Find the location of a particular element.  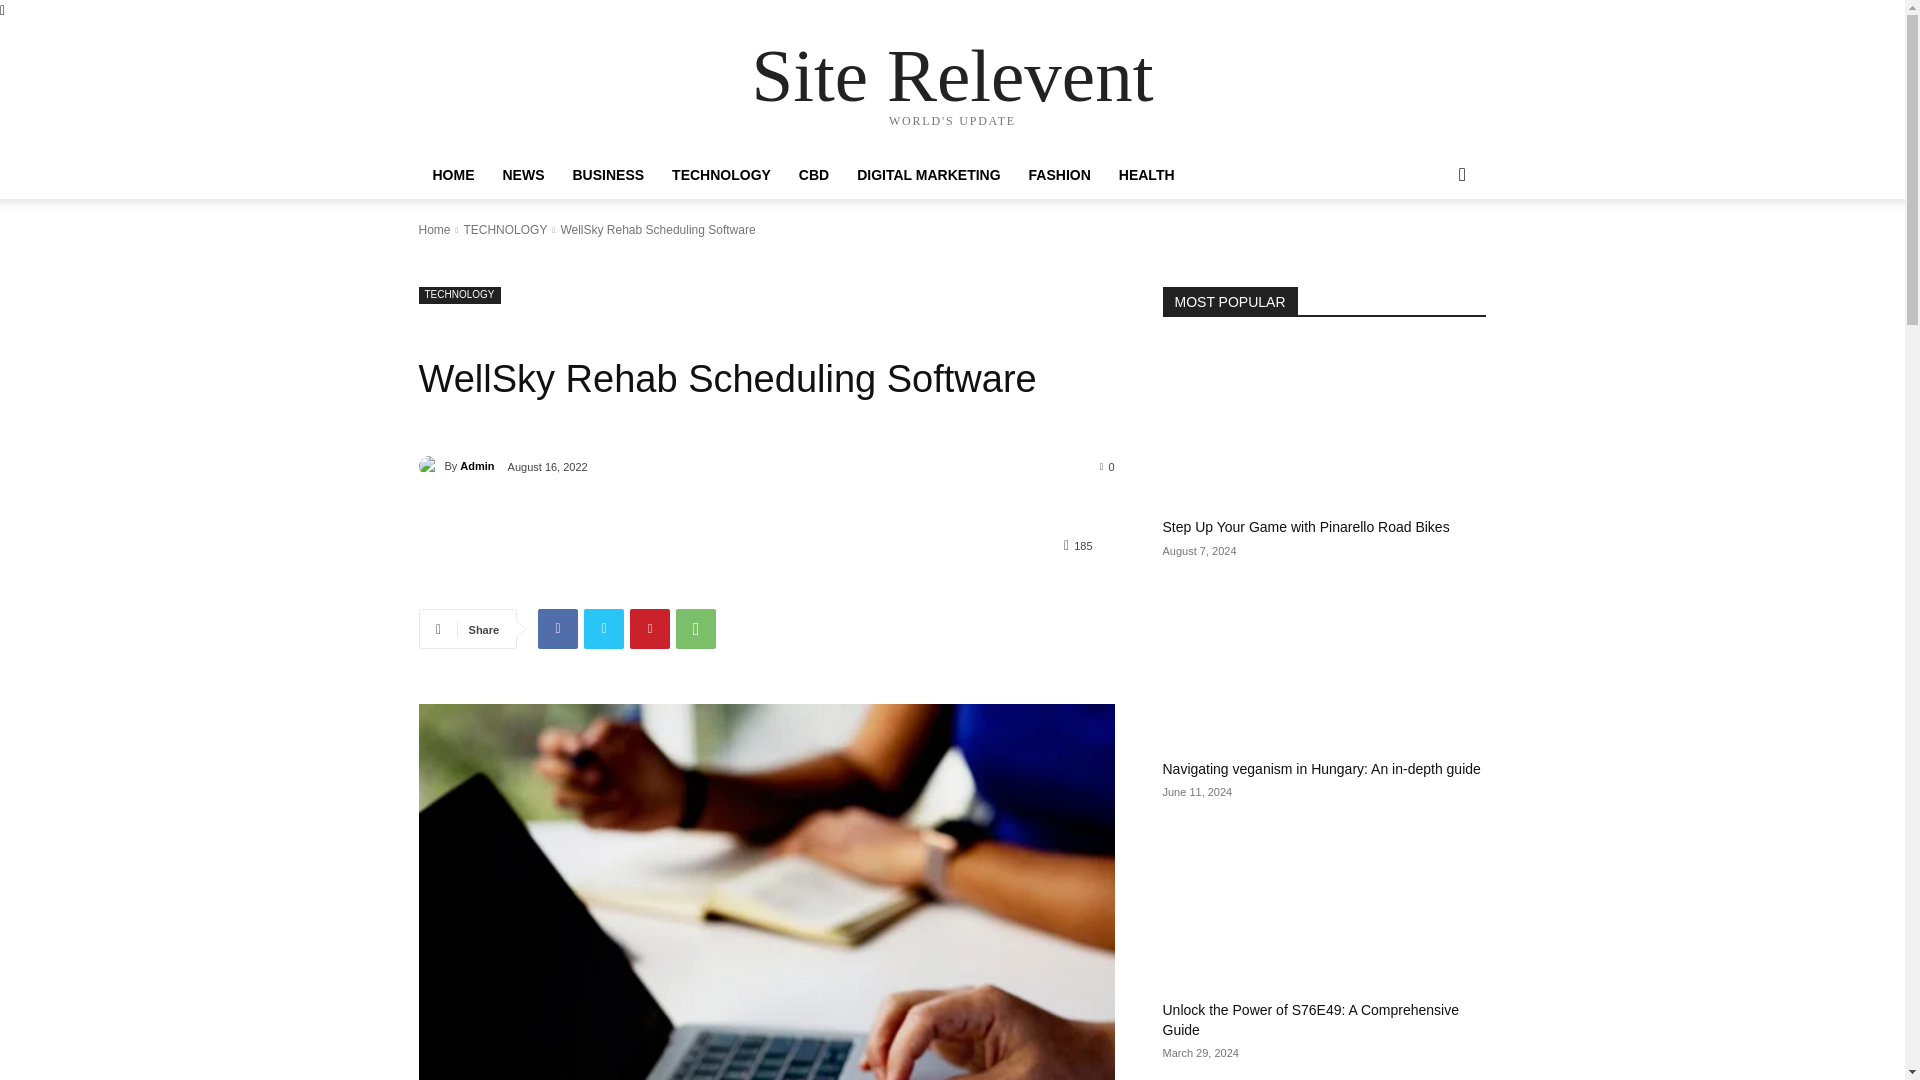

Admin is located at coordinates (476, 466).